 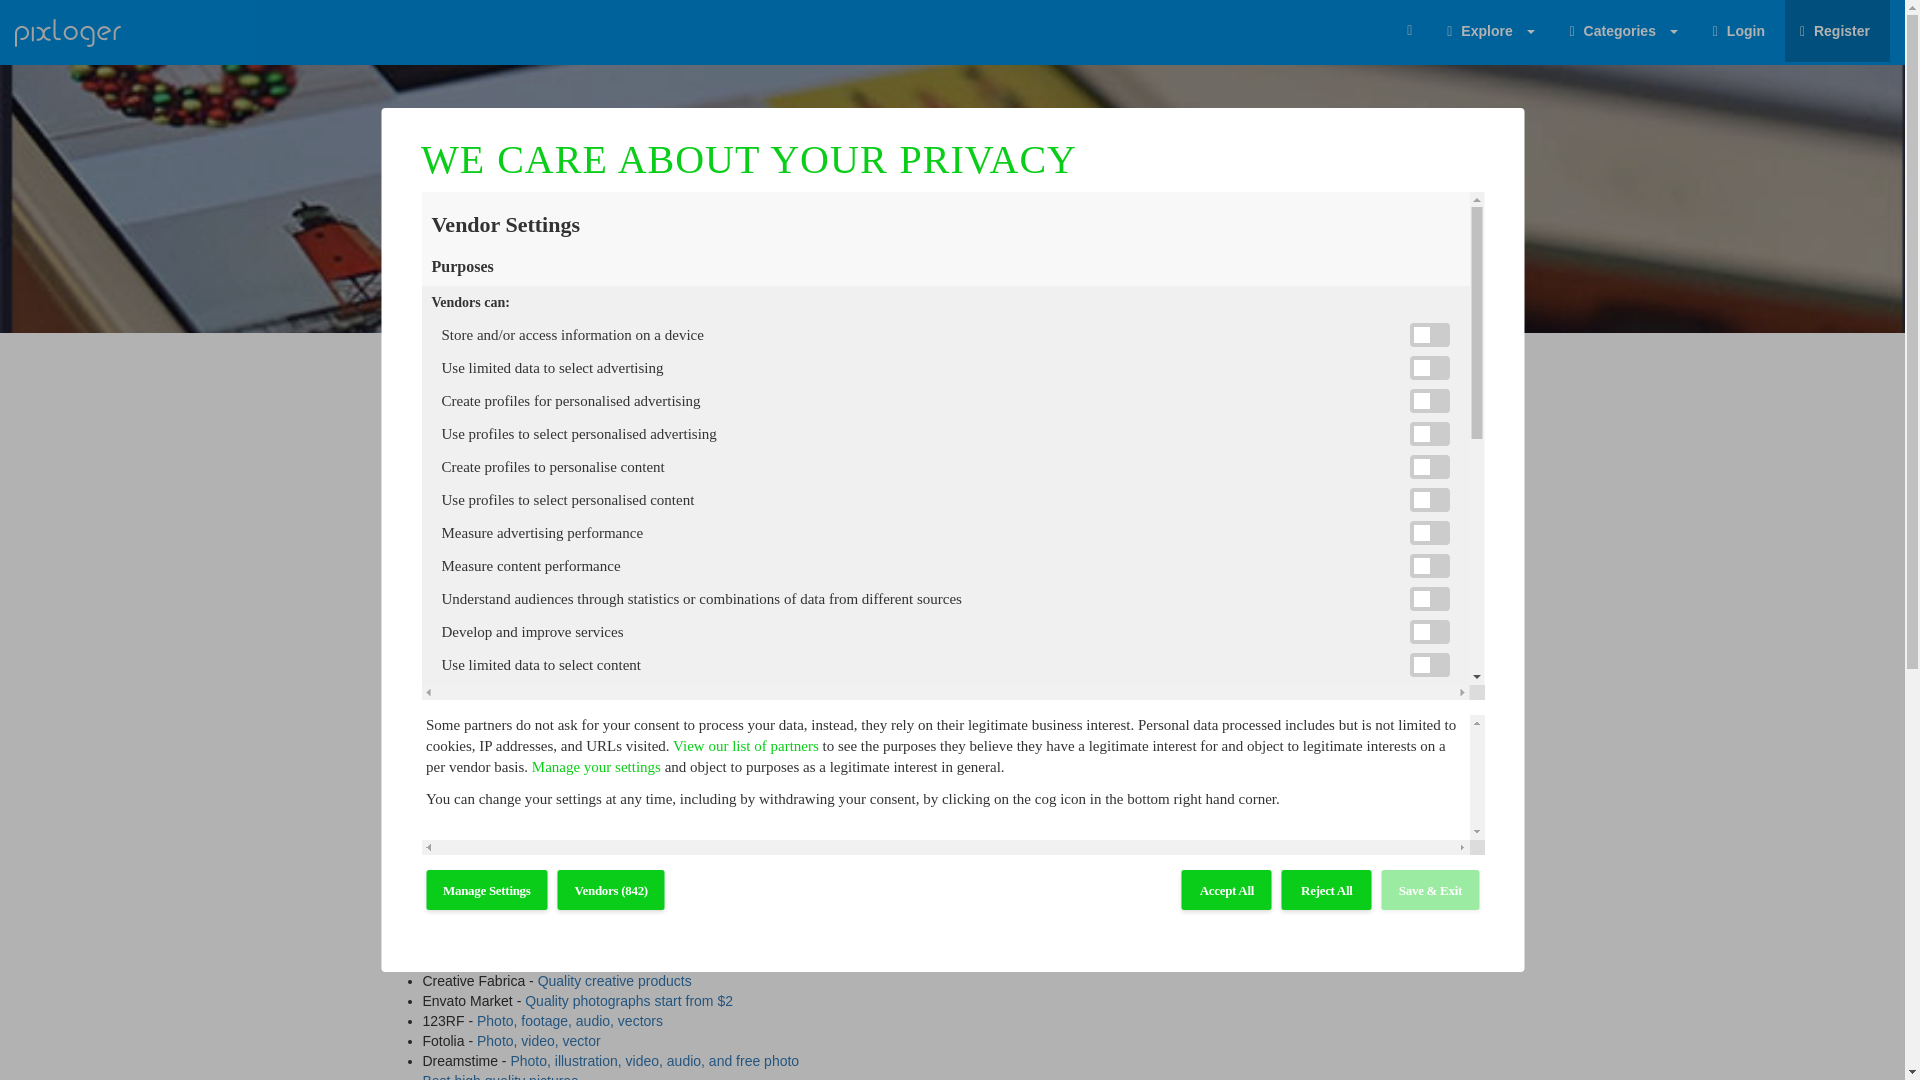 I want to click on Photo, video, vector, so click(x=538, y=1040).